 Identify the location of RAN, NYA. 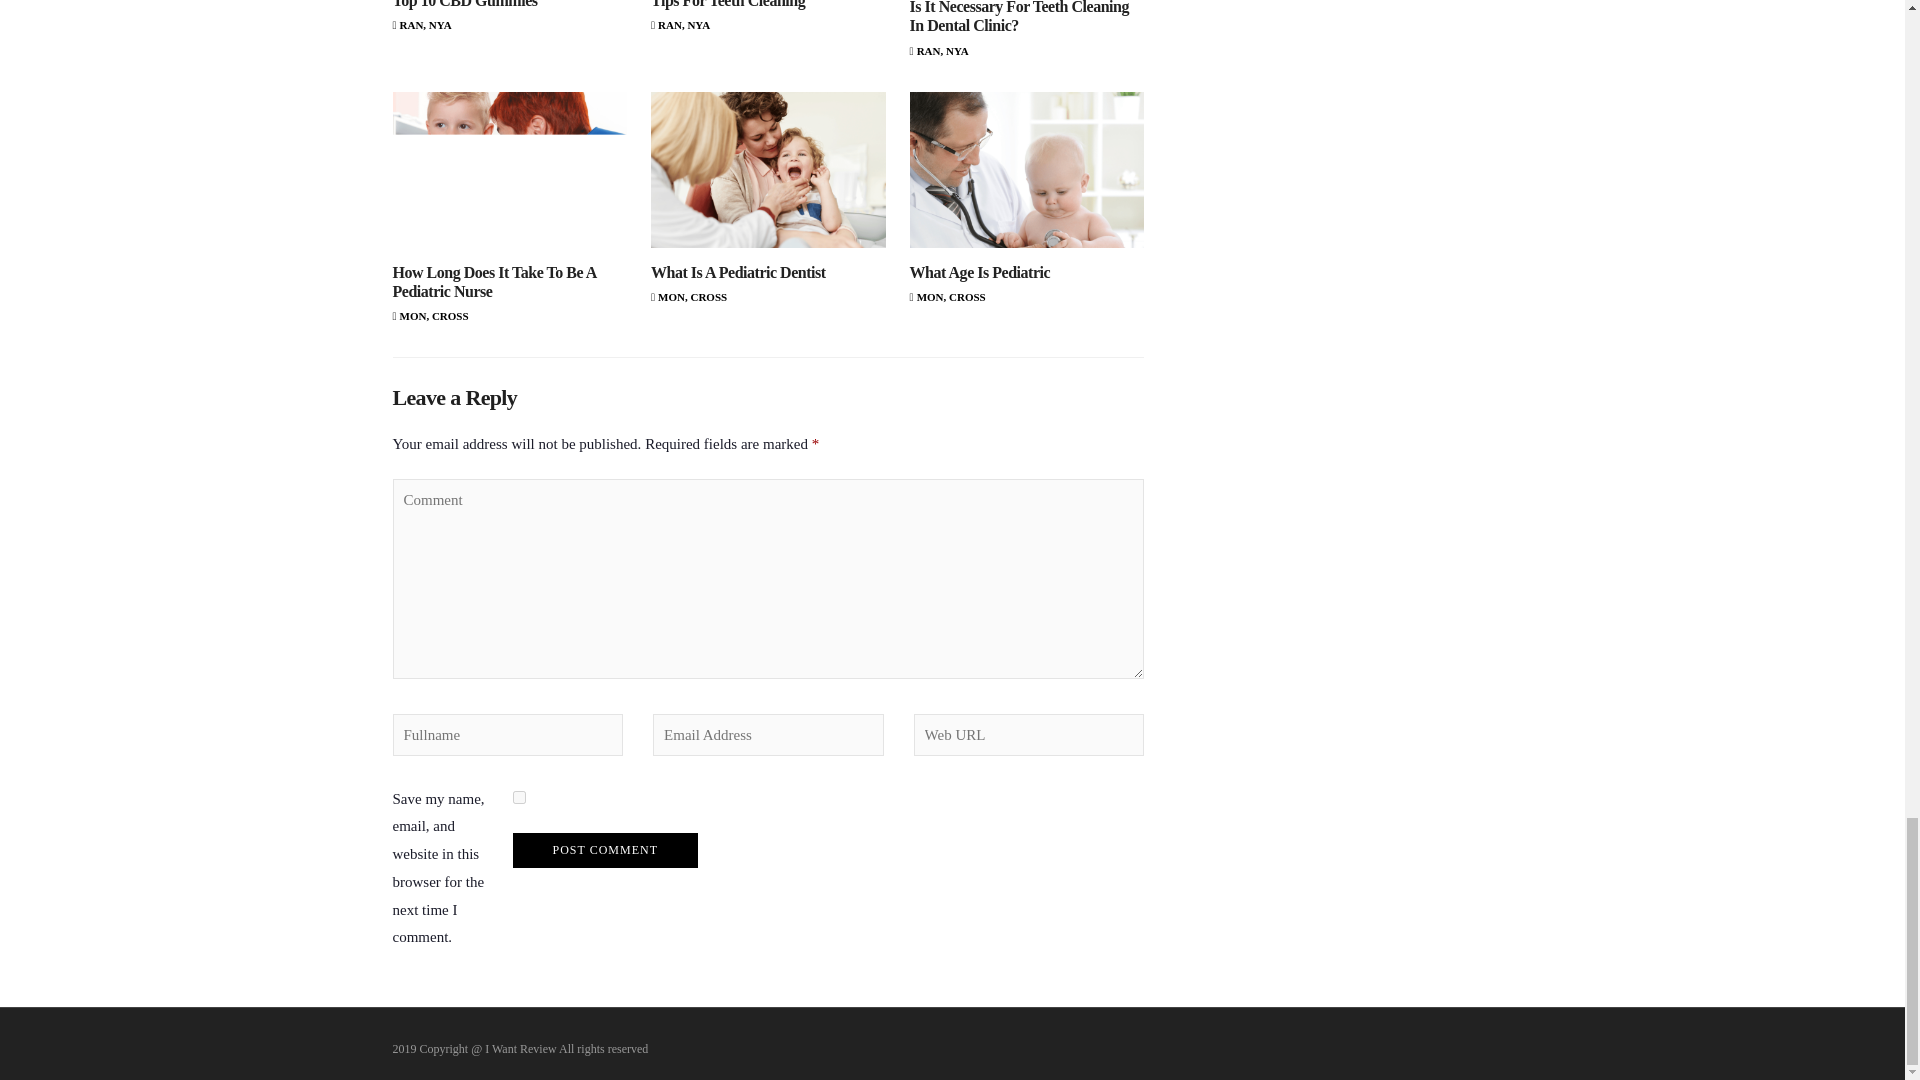
(940, 51).